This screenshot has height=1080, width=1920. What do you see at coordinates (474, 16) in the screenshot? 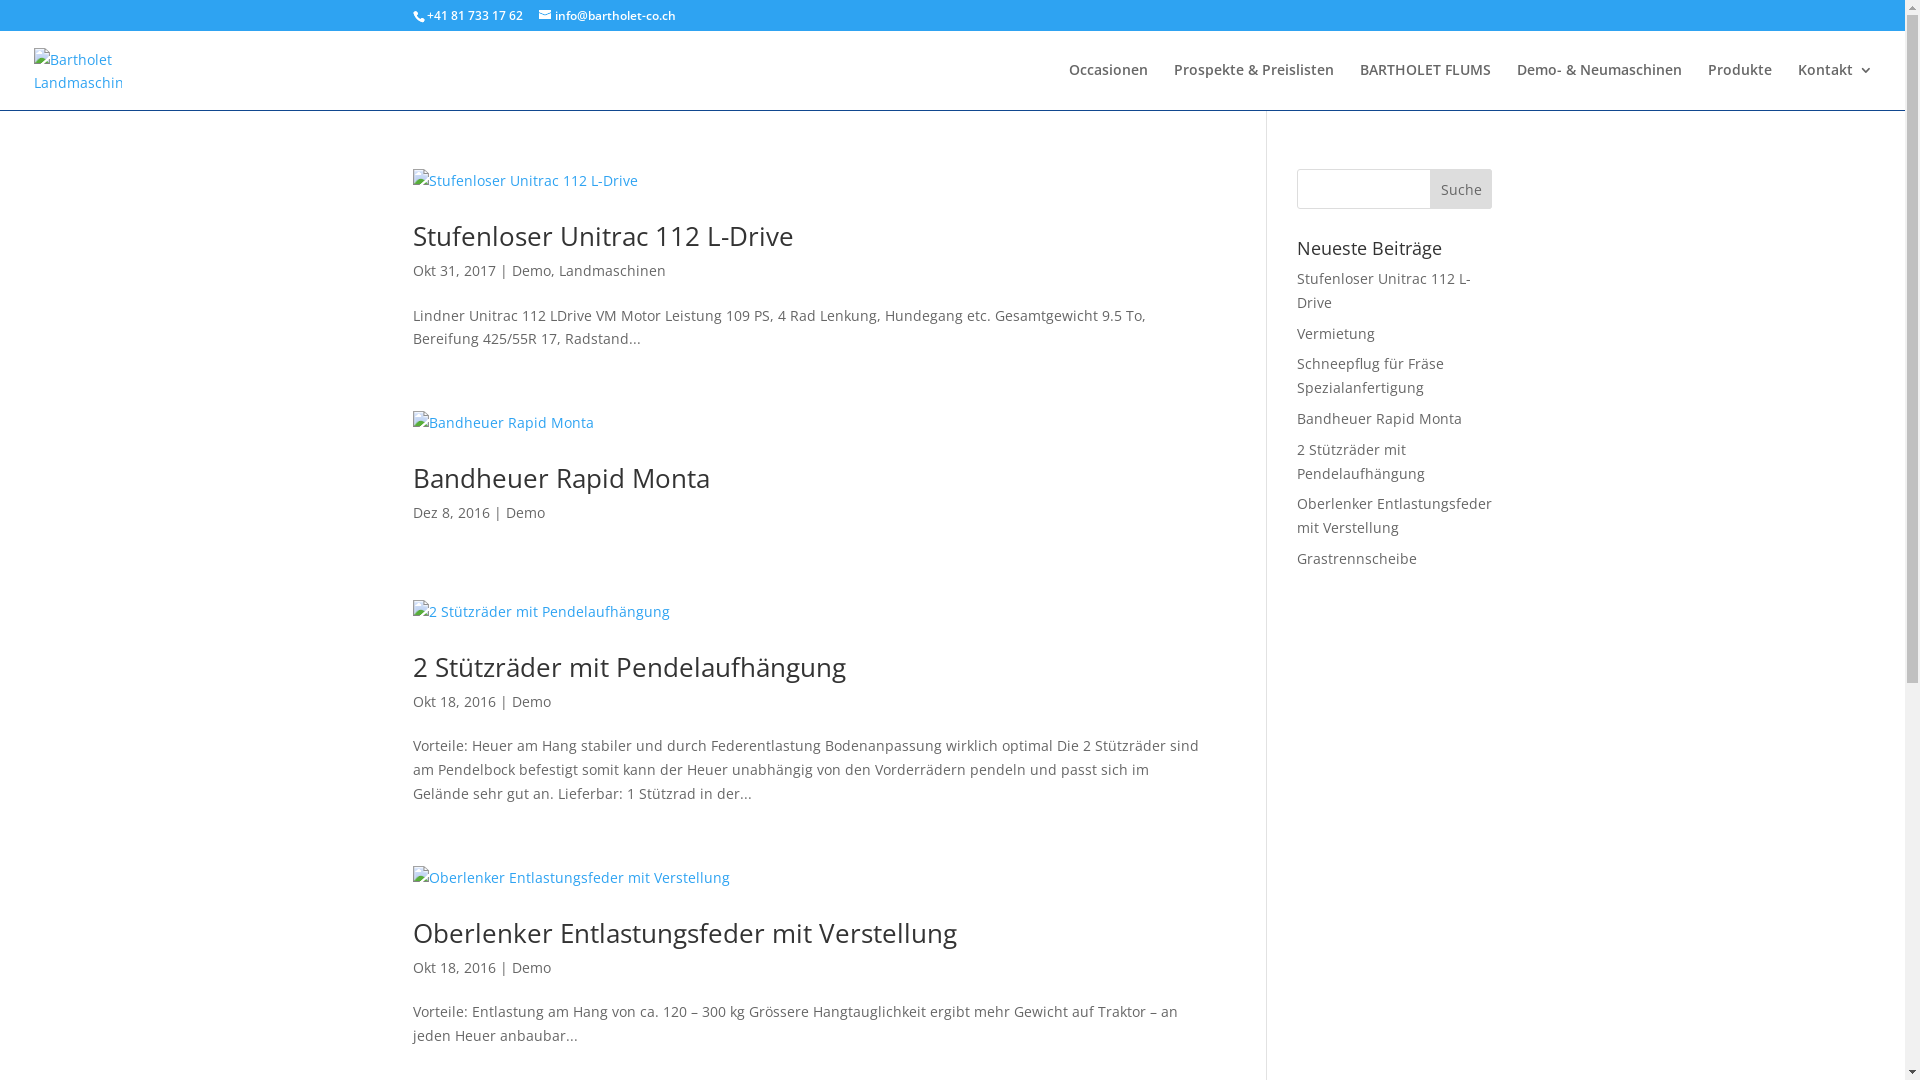
I see `+41 81 733 17 62` at bounding box center [474, 16].